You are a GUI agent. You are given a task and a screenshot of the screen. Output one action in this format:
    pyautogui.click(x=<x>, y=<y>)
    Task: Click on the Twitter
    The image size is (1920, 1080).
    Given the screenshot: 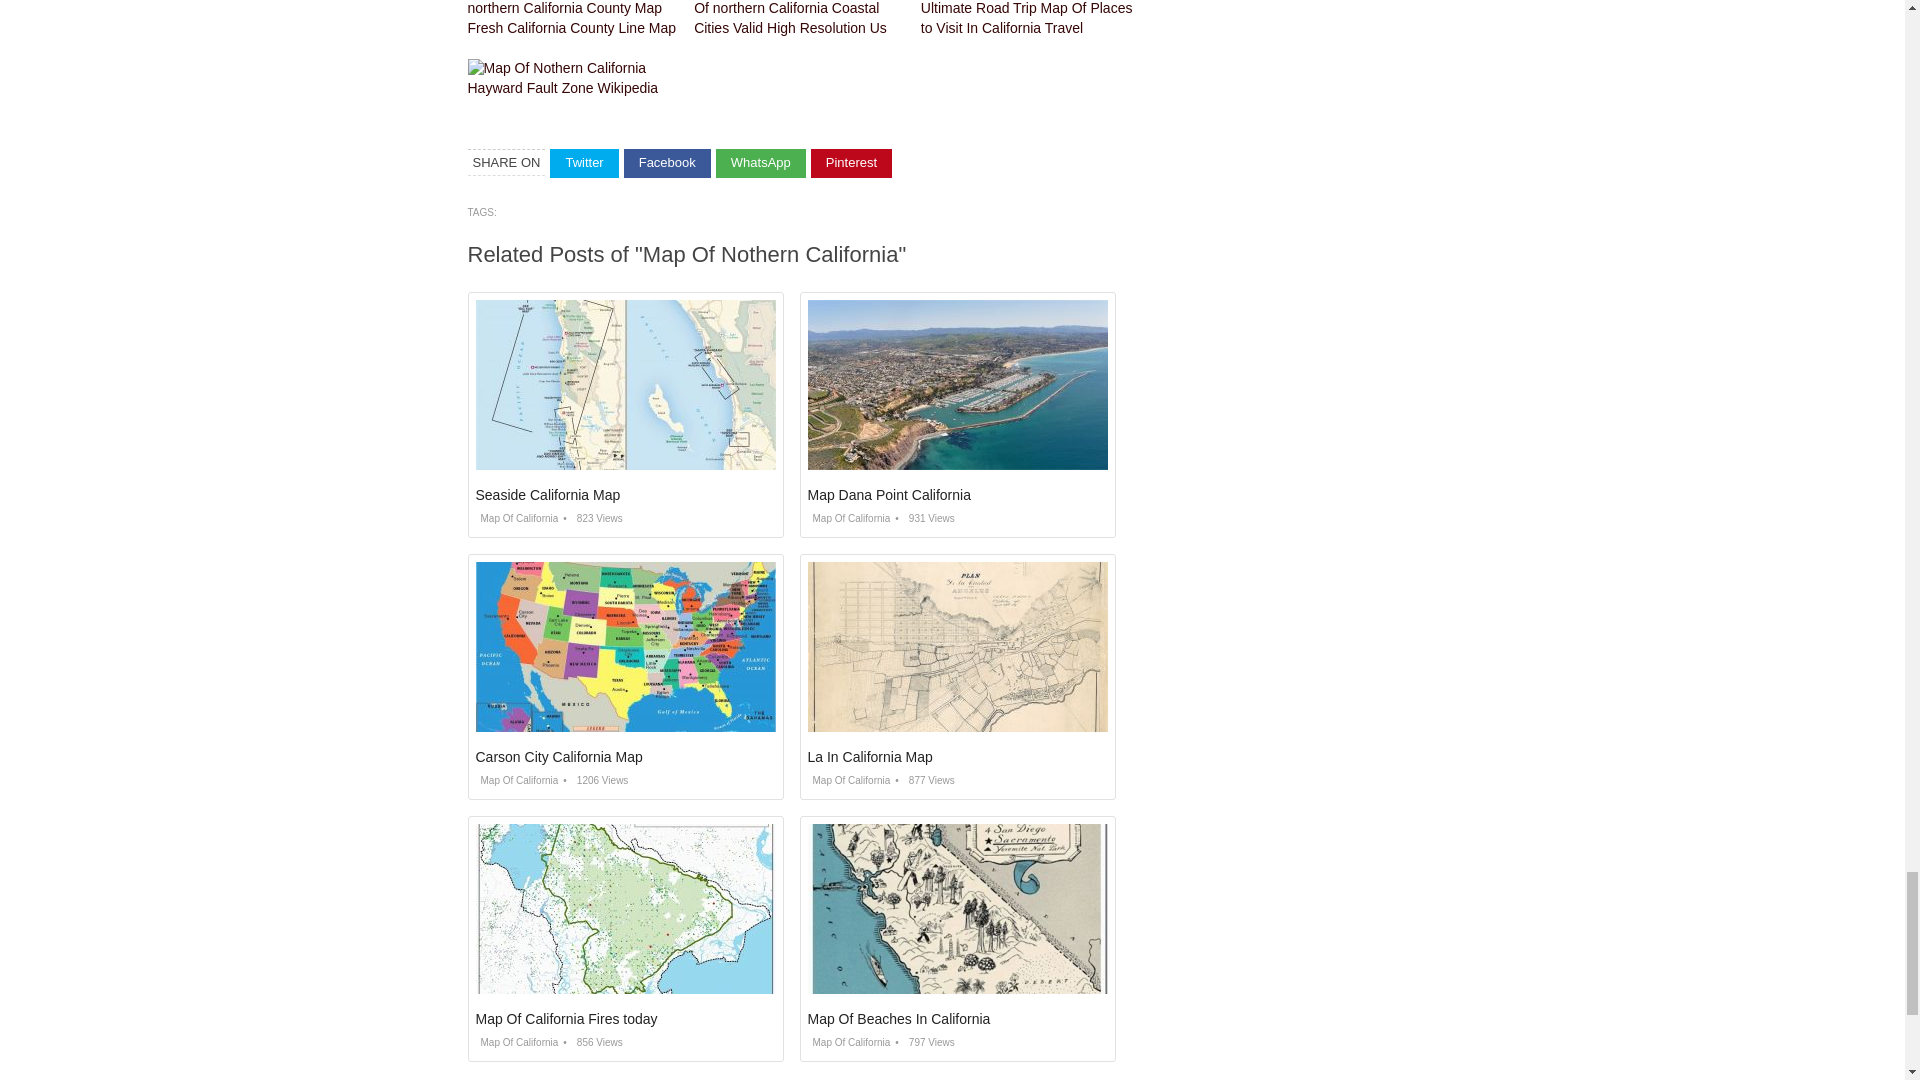 What is the action you would take?
    pyautogui.click(x=584, y=164)
    